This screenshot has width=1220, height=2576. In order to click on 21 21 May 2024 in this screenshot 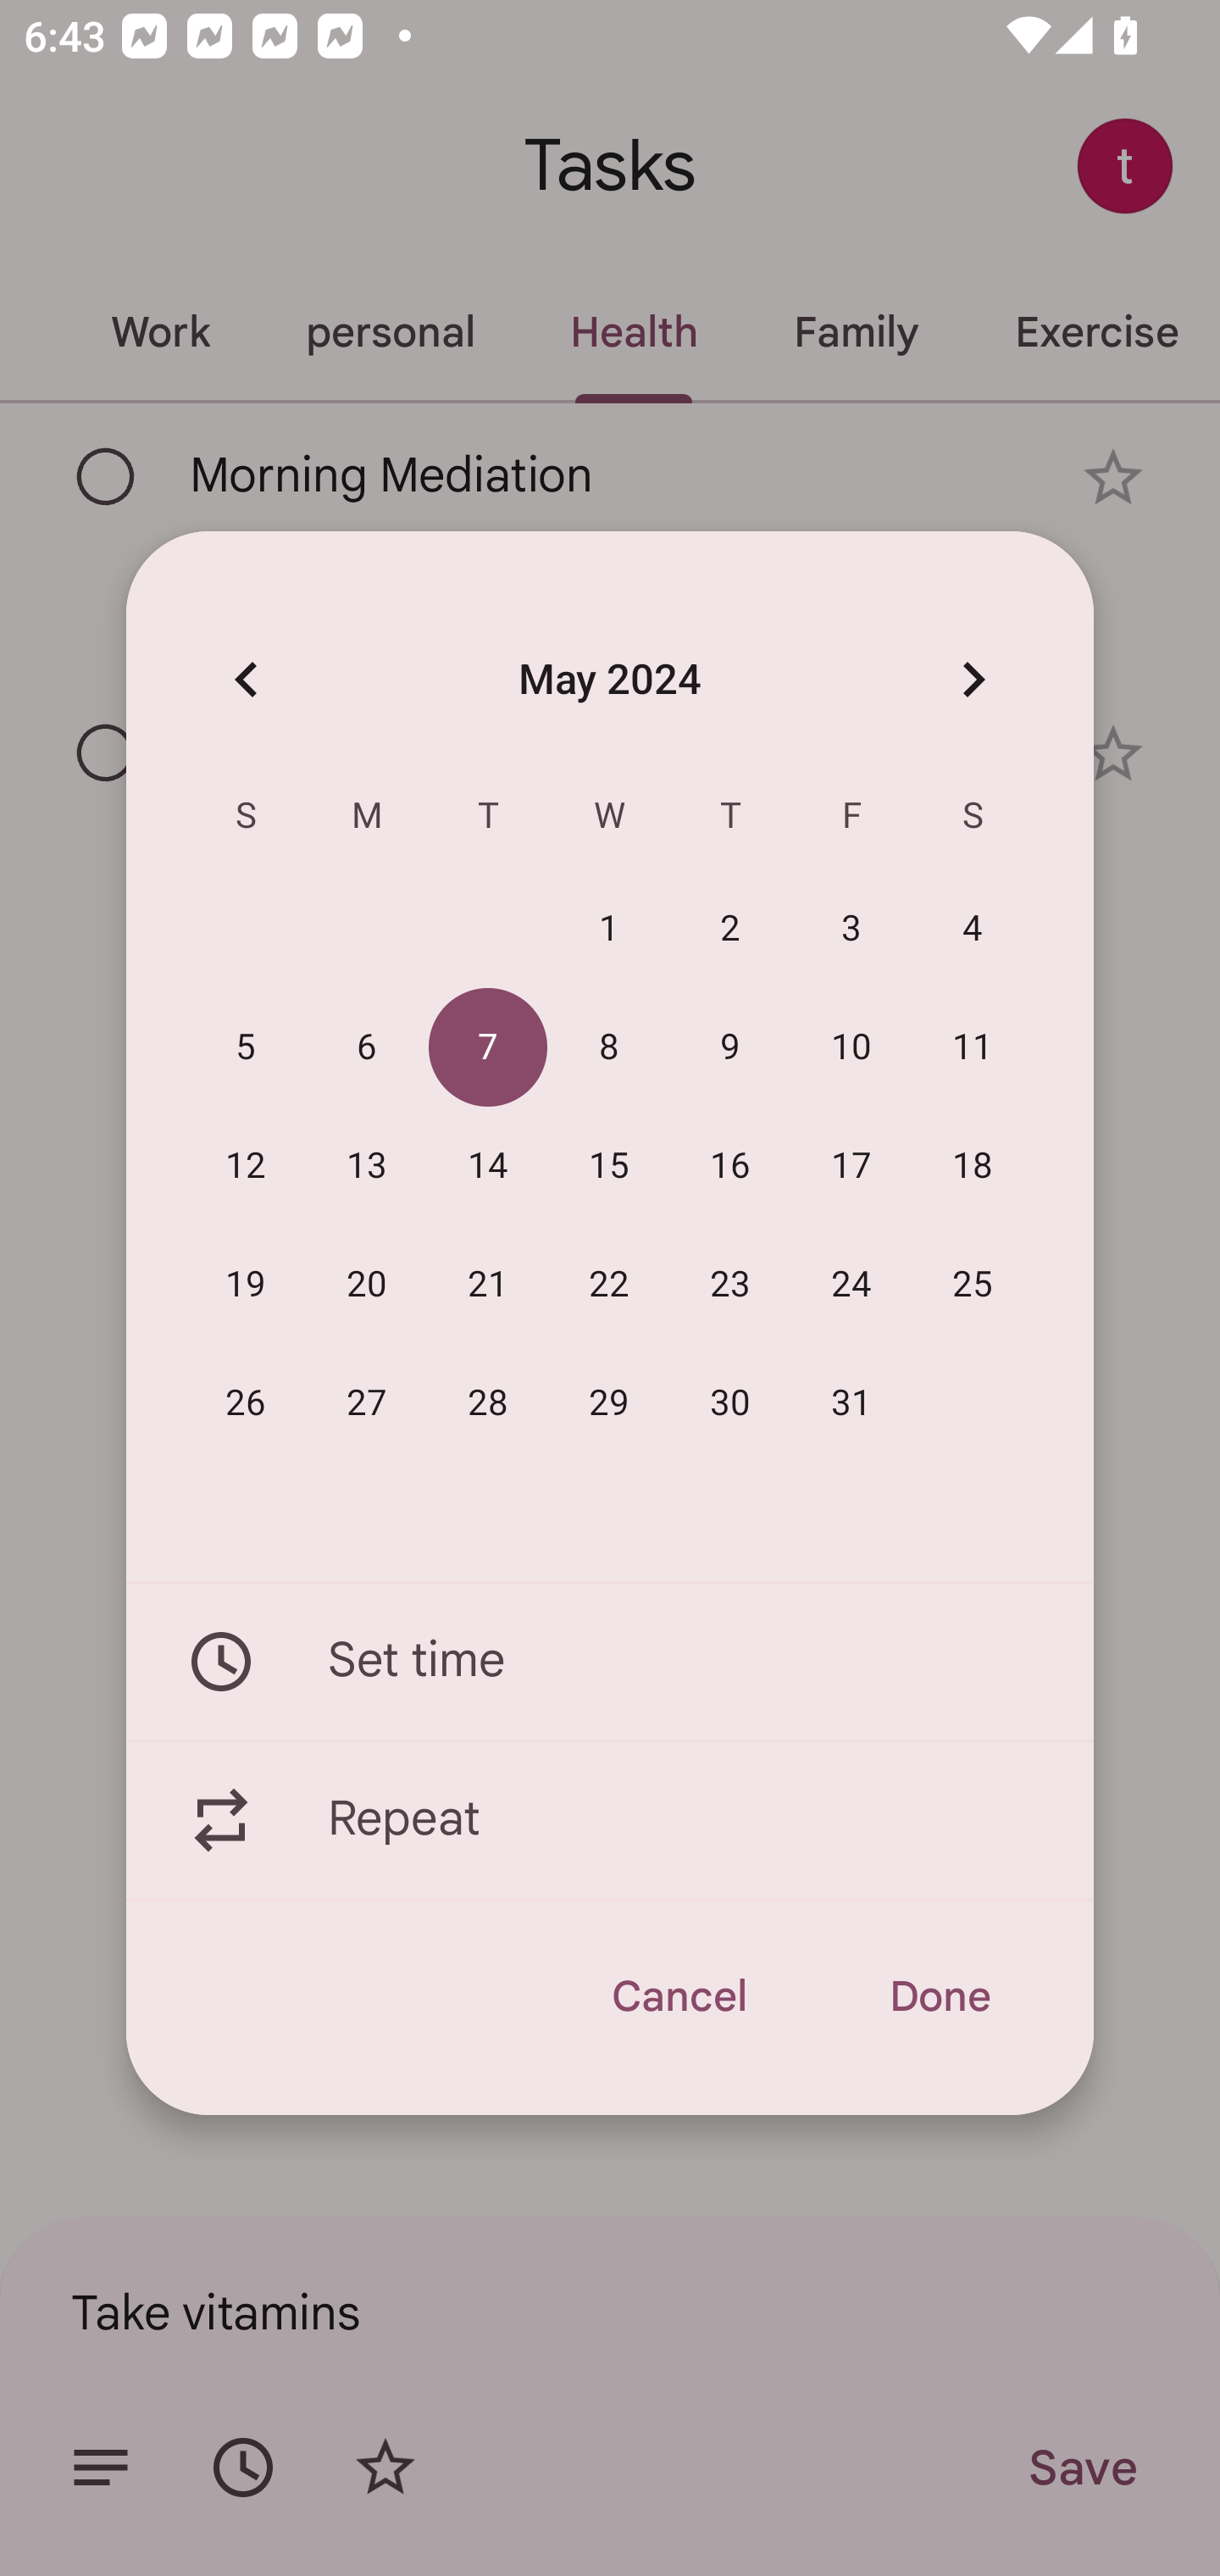, I will do `click(488, 1285)`.